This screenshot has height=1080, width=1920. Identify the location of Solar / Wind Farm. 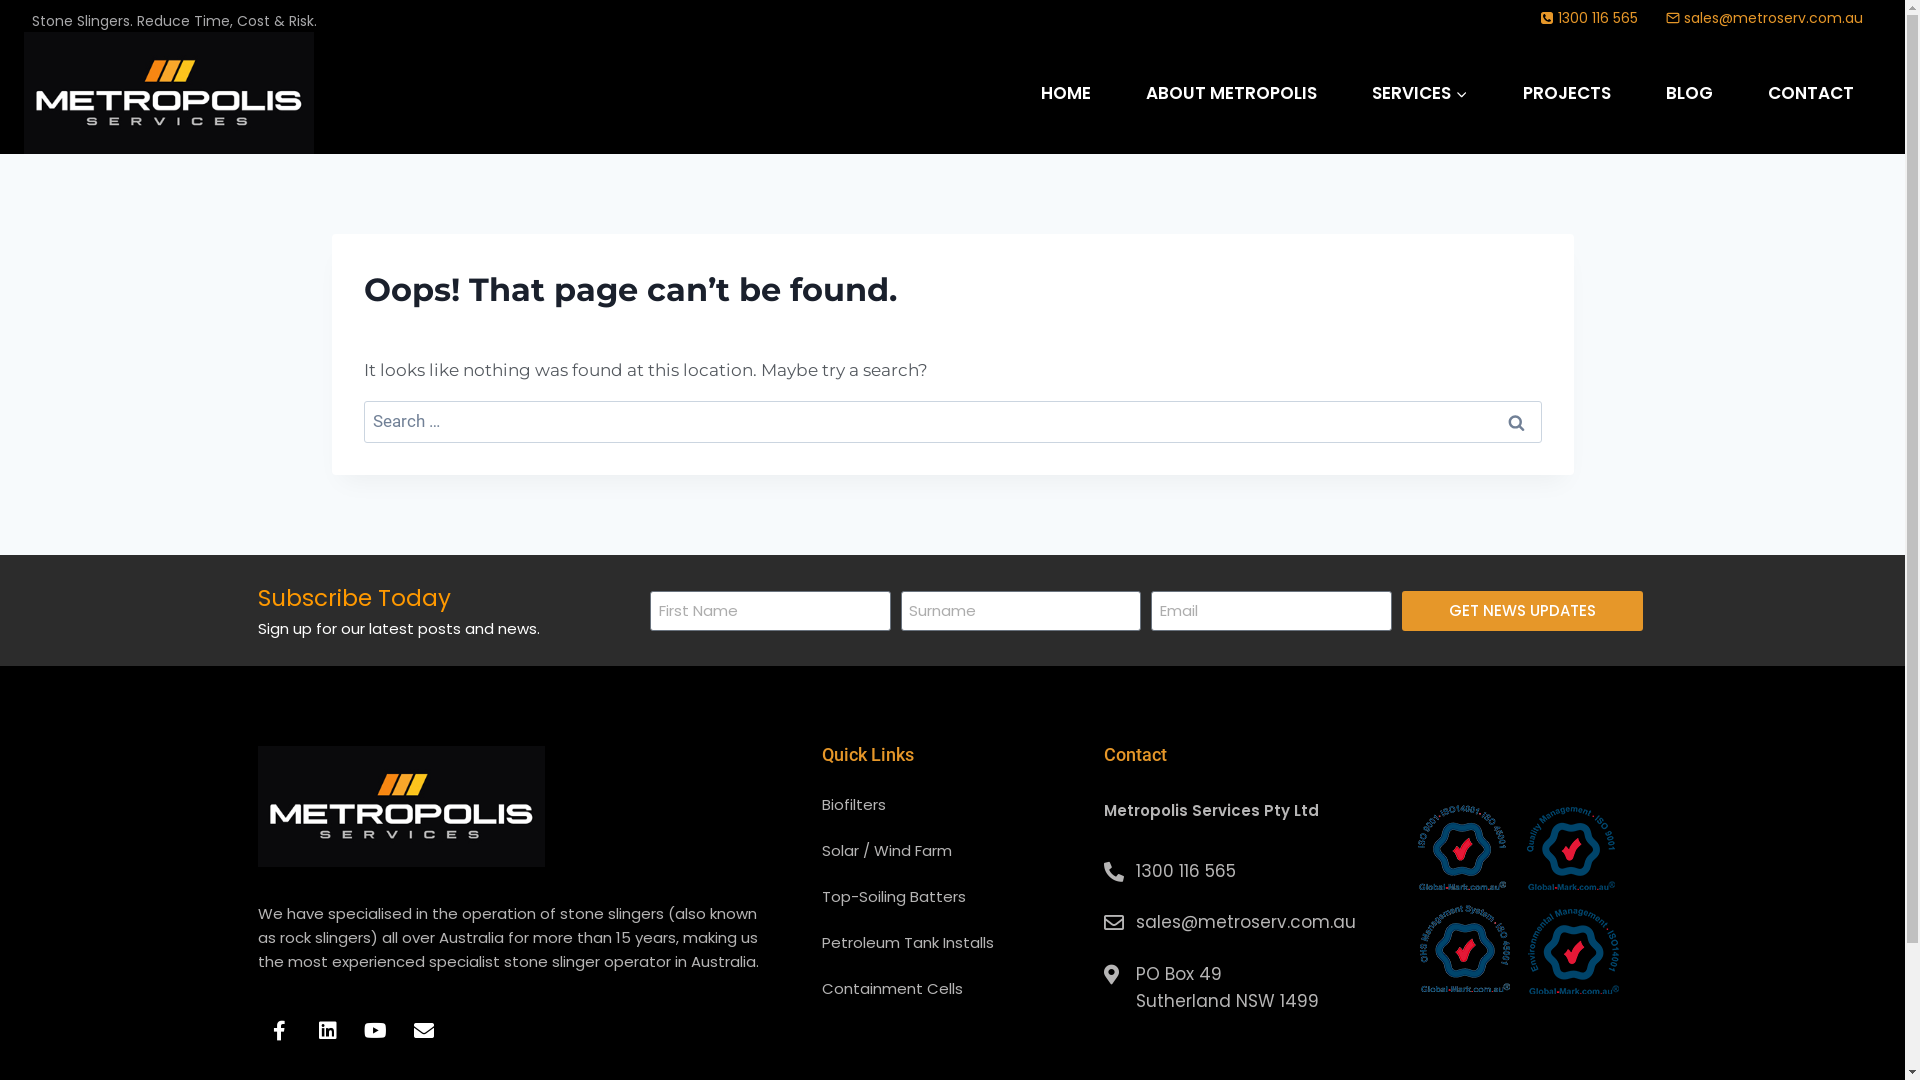
(953, 850).